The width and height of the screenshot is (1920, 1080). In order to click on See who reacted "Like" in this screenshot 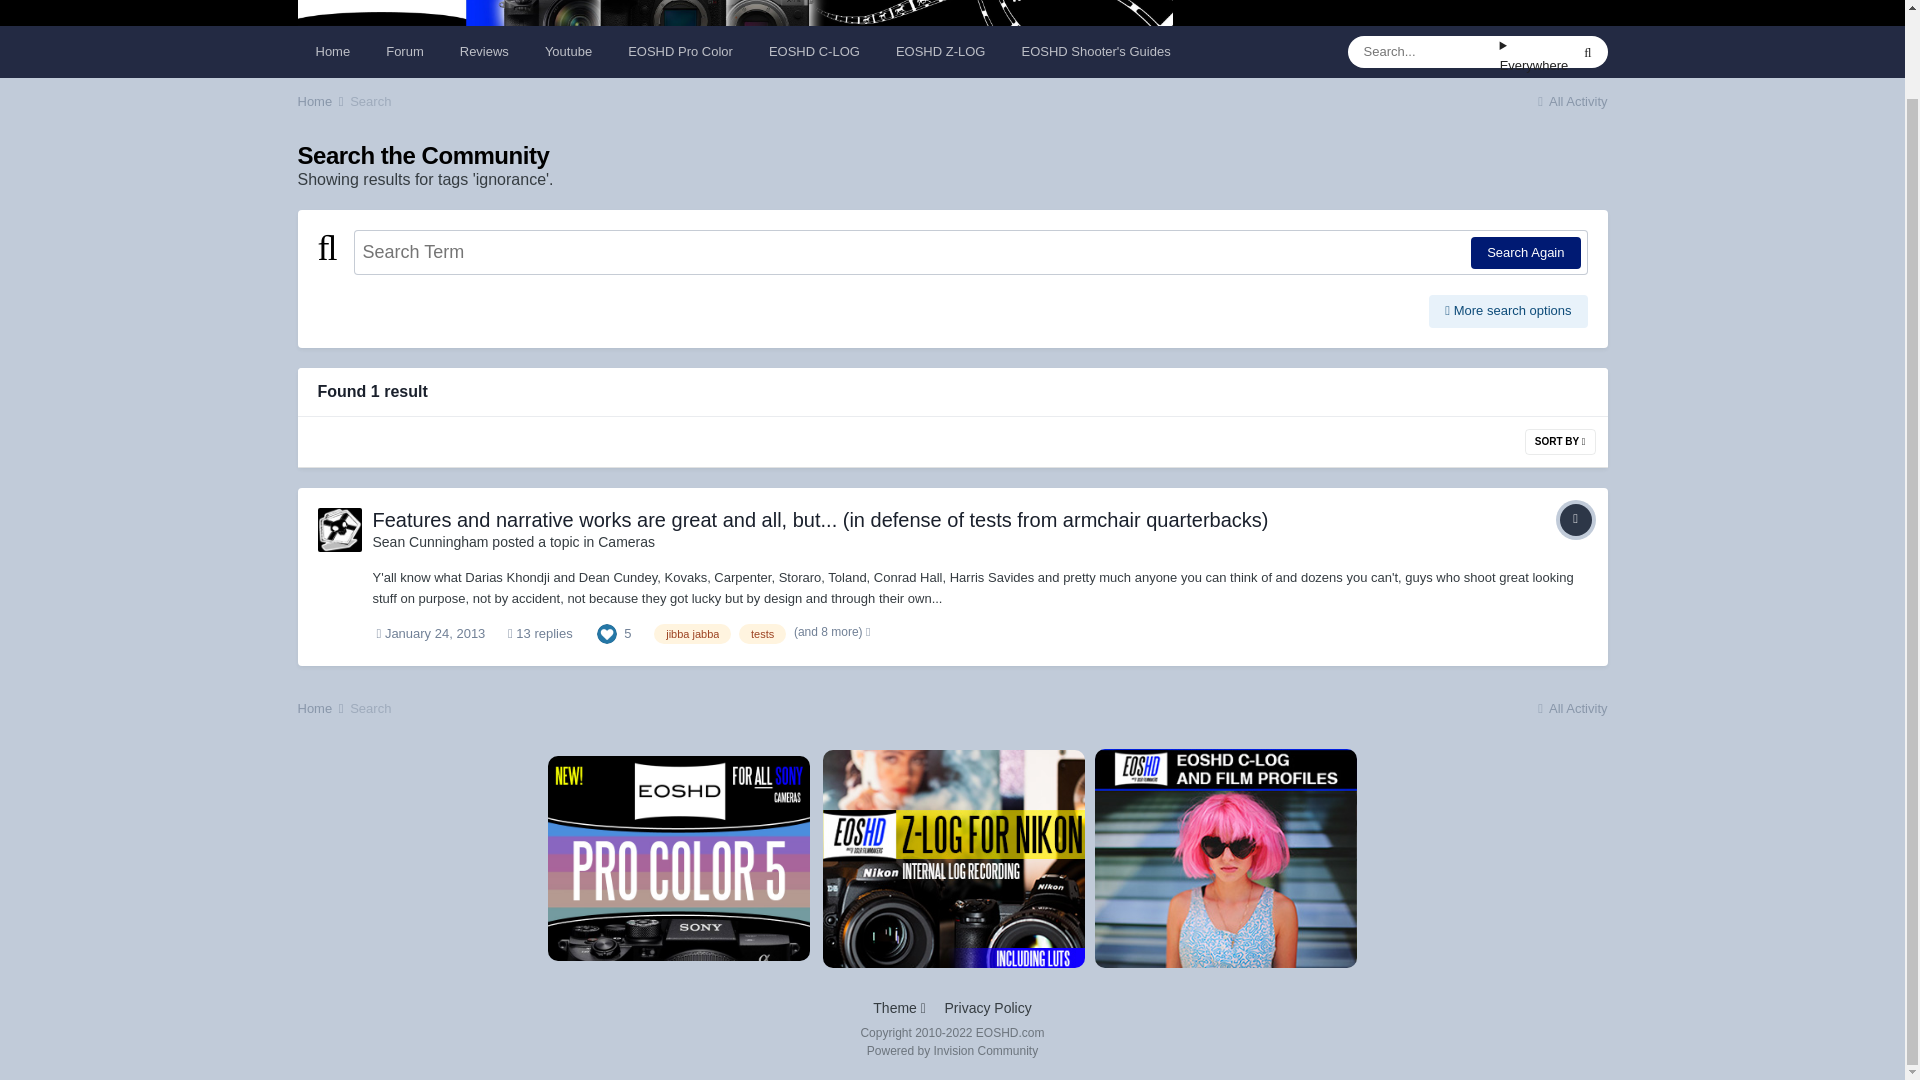, I will do `click(606, 632)`.